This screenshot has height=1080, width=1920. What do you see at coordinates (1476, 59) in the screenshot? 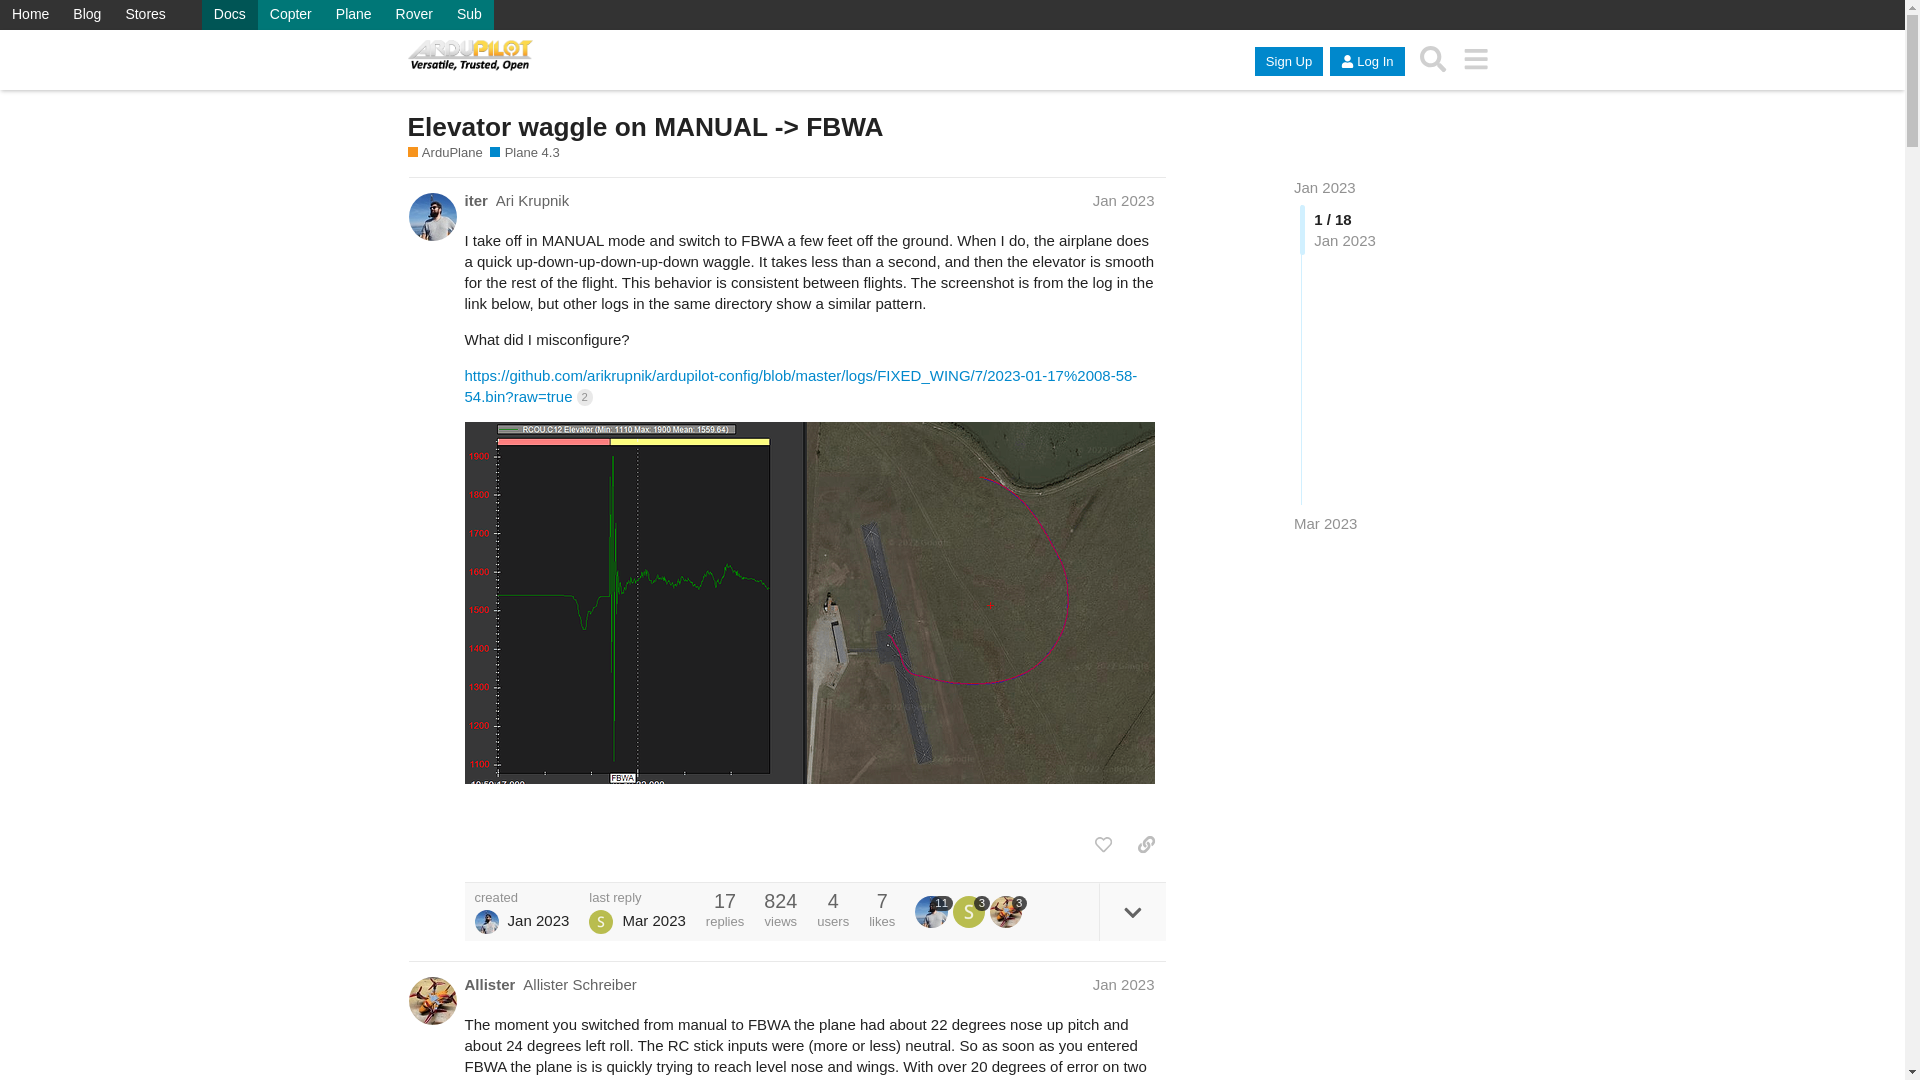
I see `menu` at bounding box center [1476, 59].